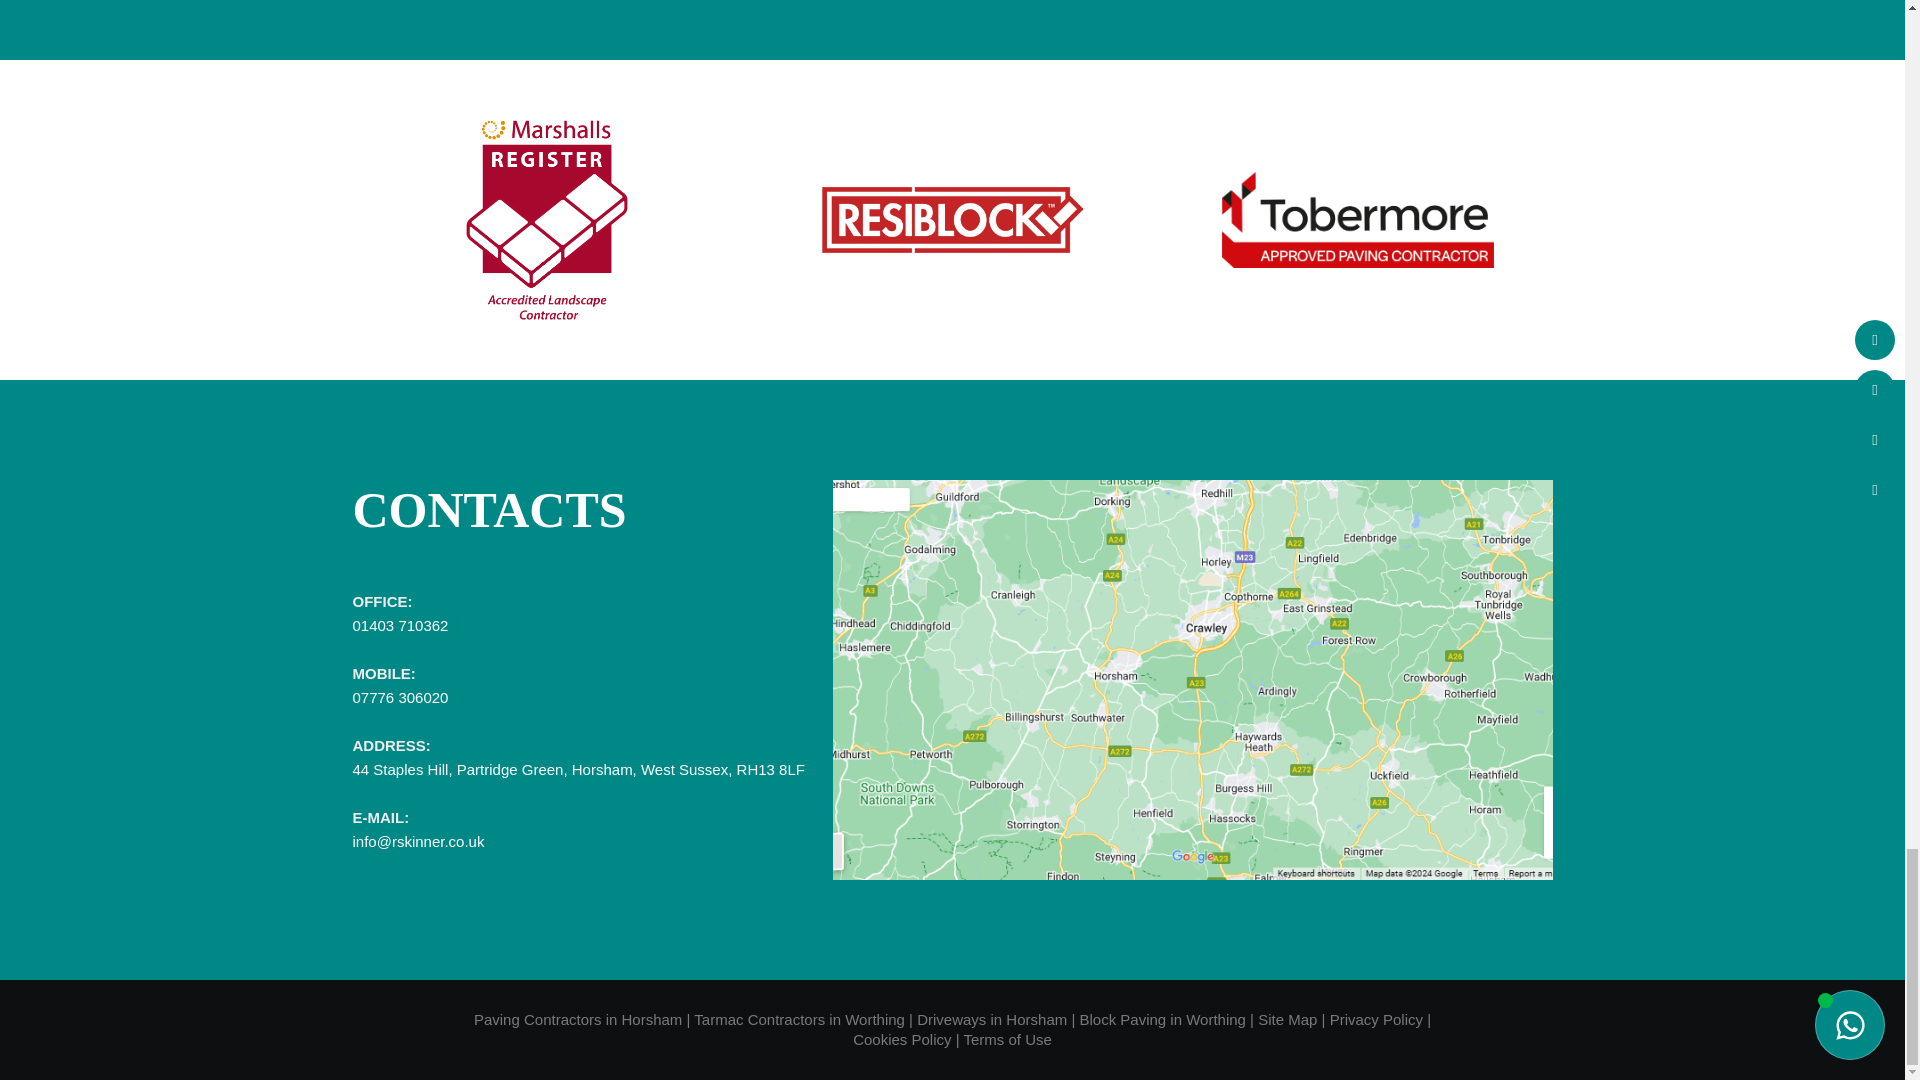 The image size is (1920, 1080). What do you see at coordinates (1006, 1039) in the screenshot?
I see `Terms of Use` at bounding box center [1006, 1039].